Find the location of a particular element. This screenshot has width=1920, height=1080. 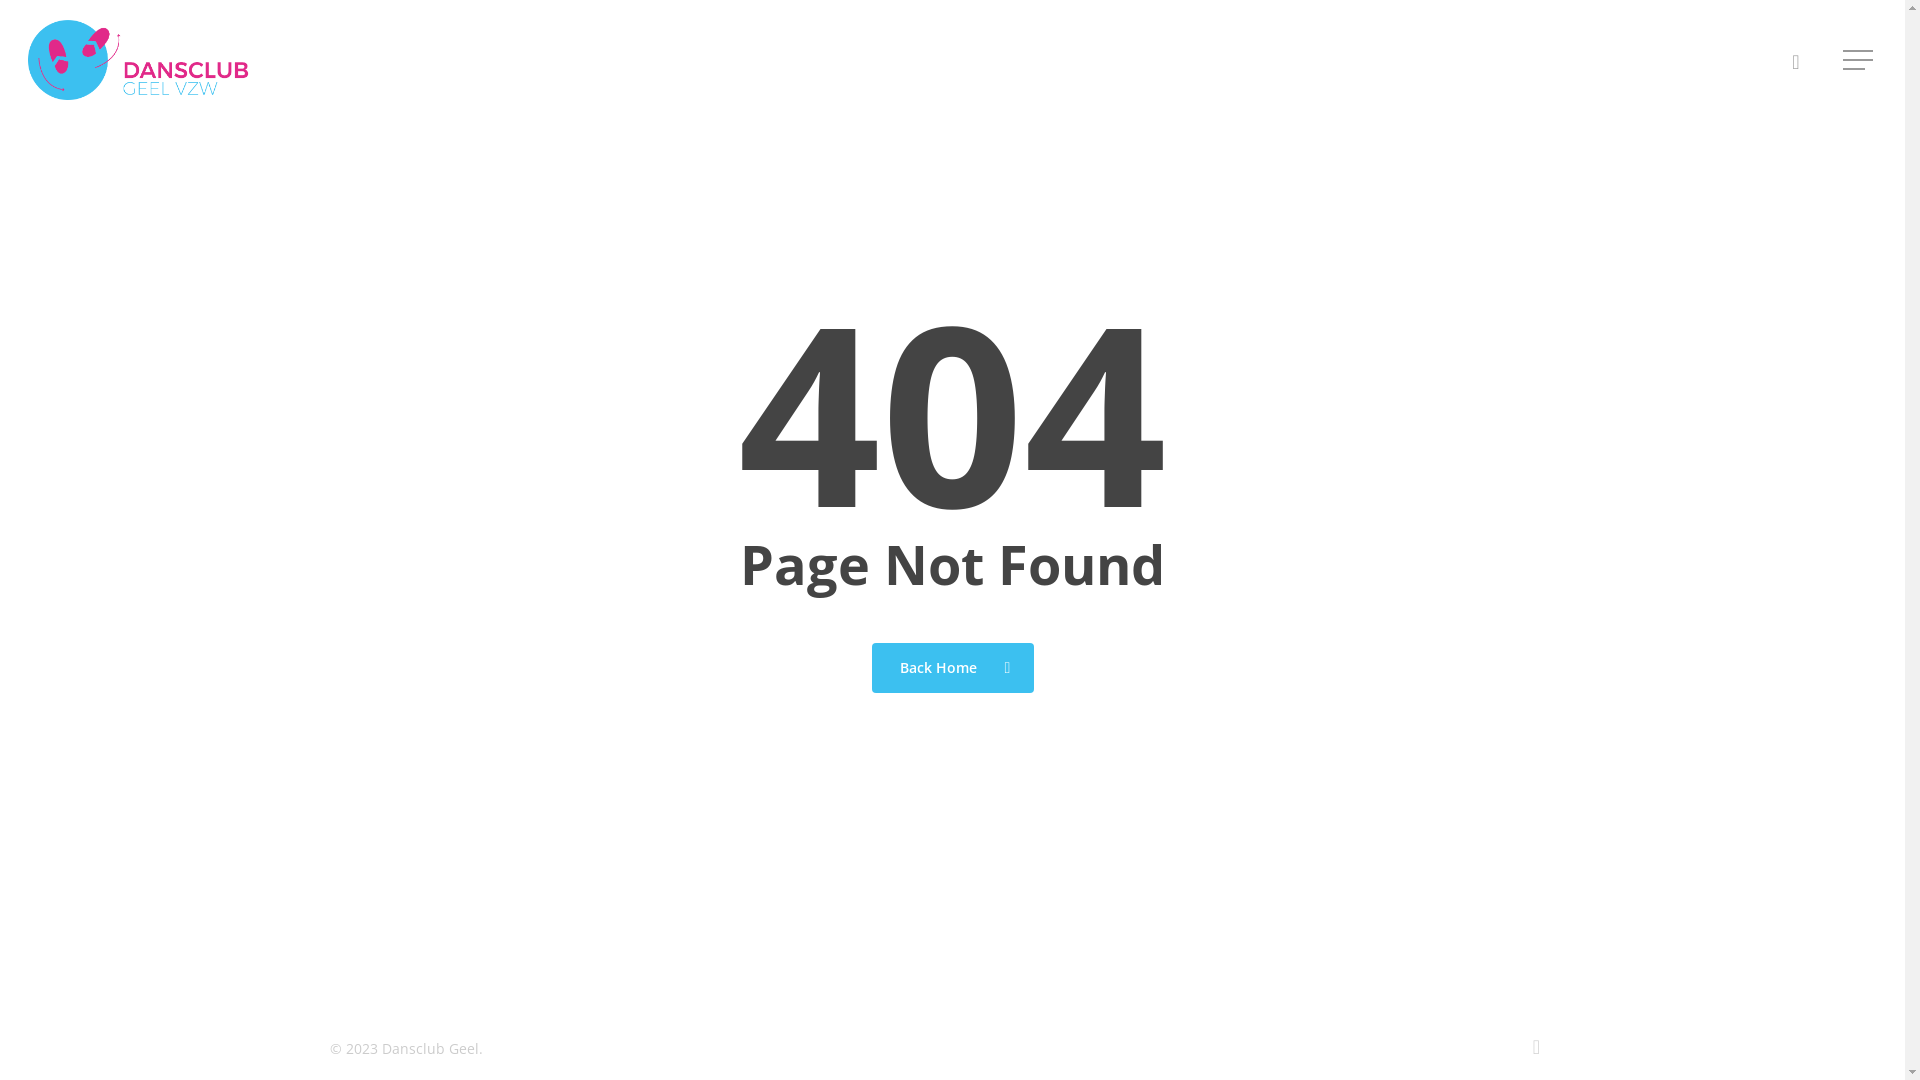

Menu is located at coordinates (1860, 60).